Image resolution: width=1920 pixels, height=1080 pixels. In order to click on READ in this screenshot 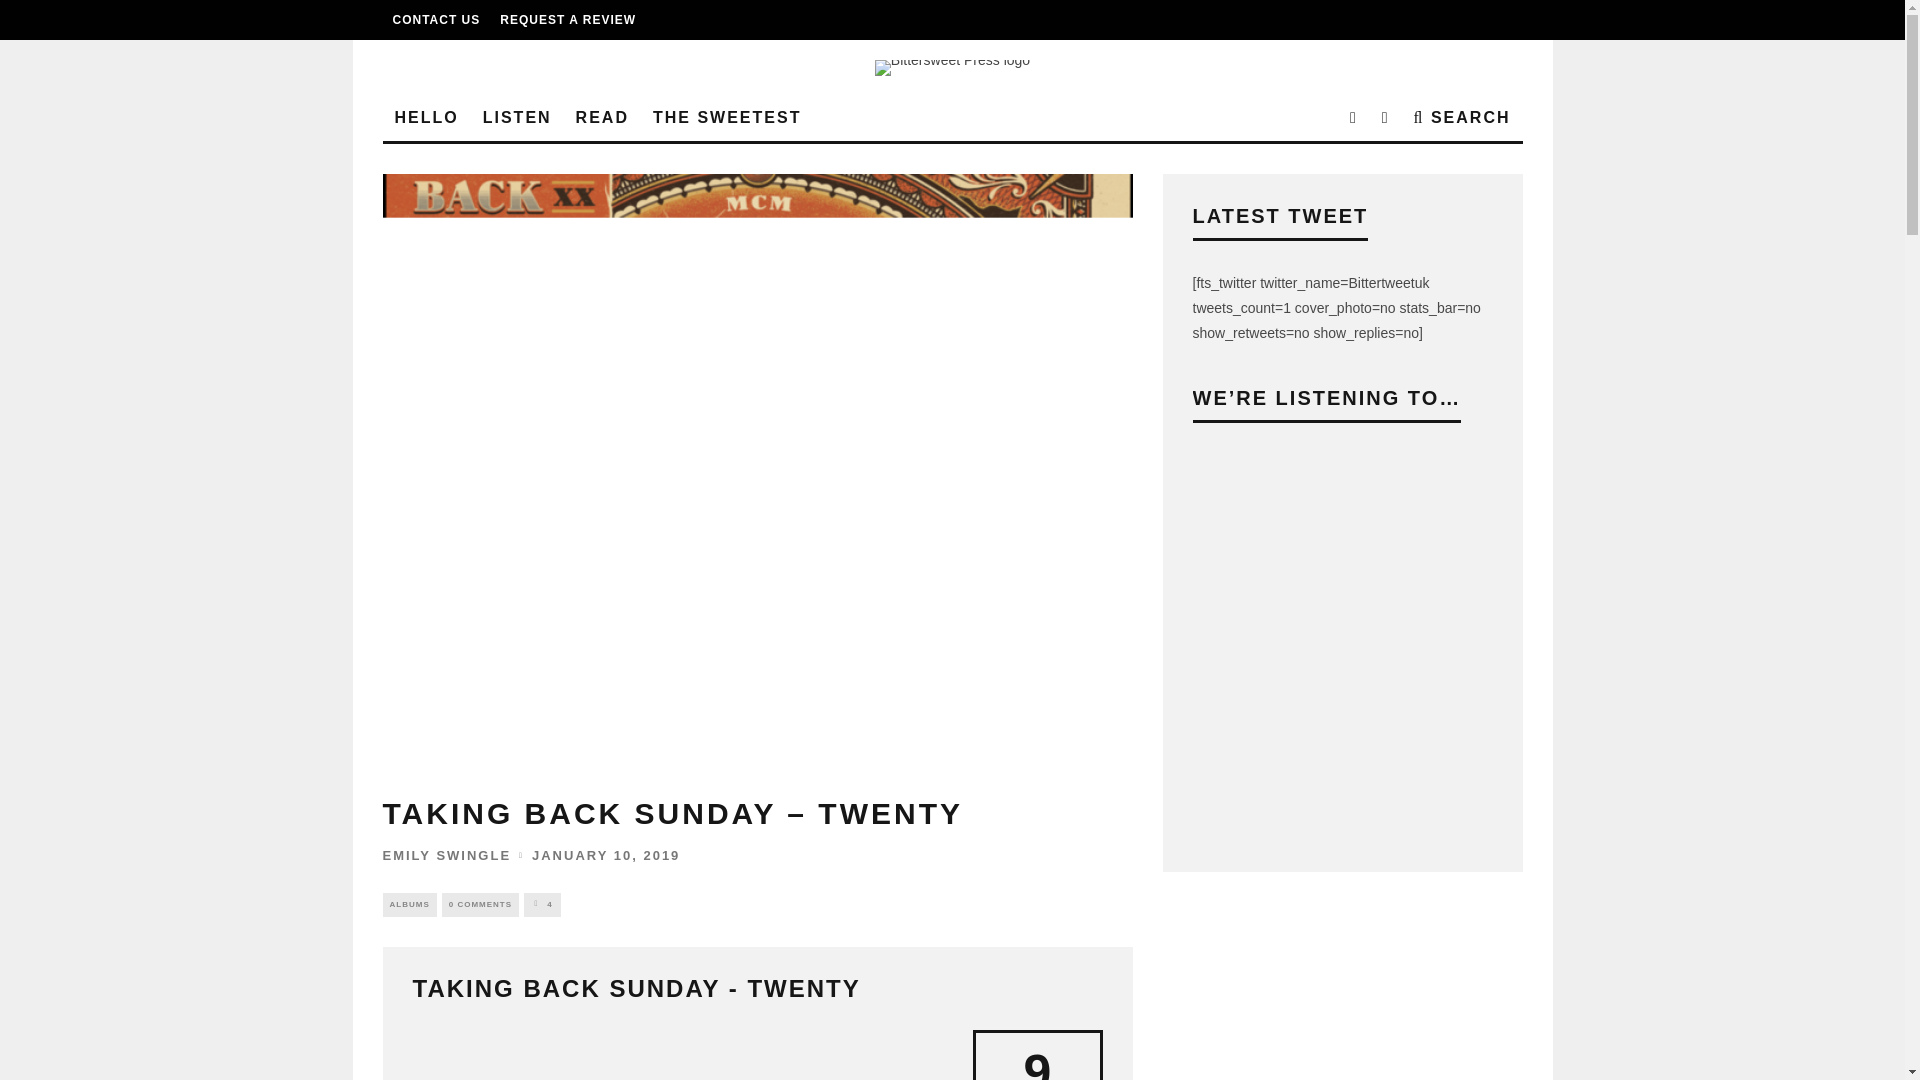, I will do `click(602, 118)`.